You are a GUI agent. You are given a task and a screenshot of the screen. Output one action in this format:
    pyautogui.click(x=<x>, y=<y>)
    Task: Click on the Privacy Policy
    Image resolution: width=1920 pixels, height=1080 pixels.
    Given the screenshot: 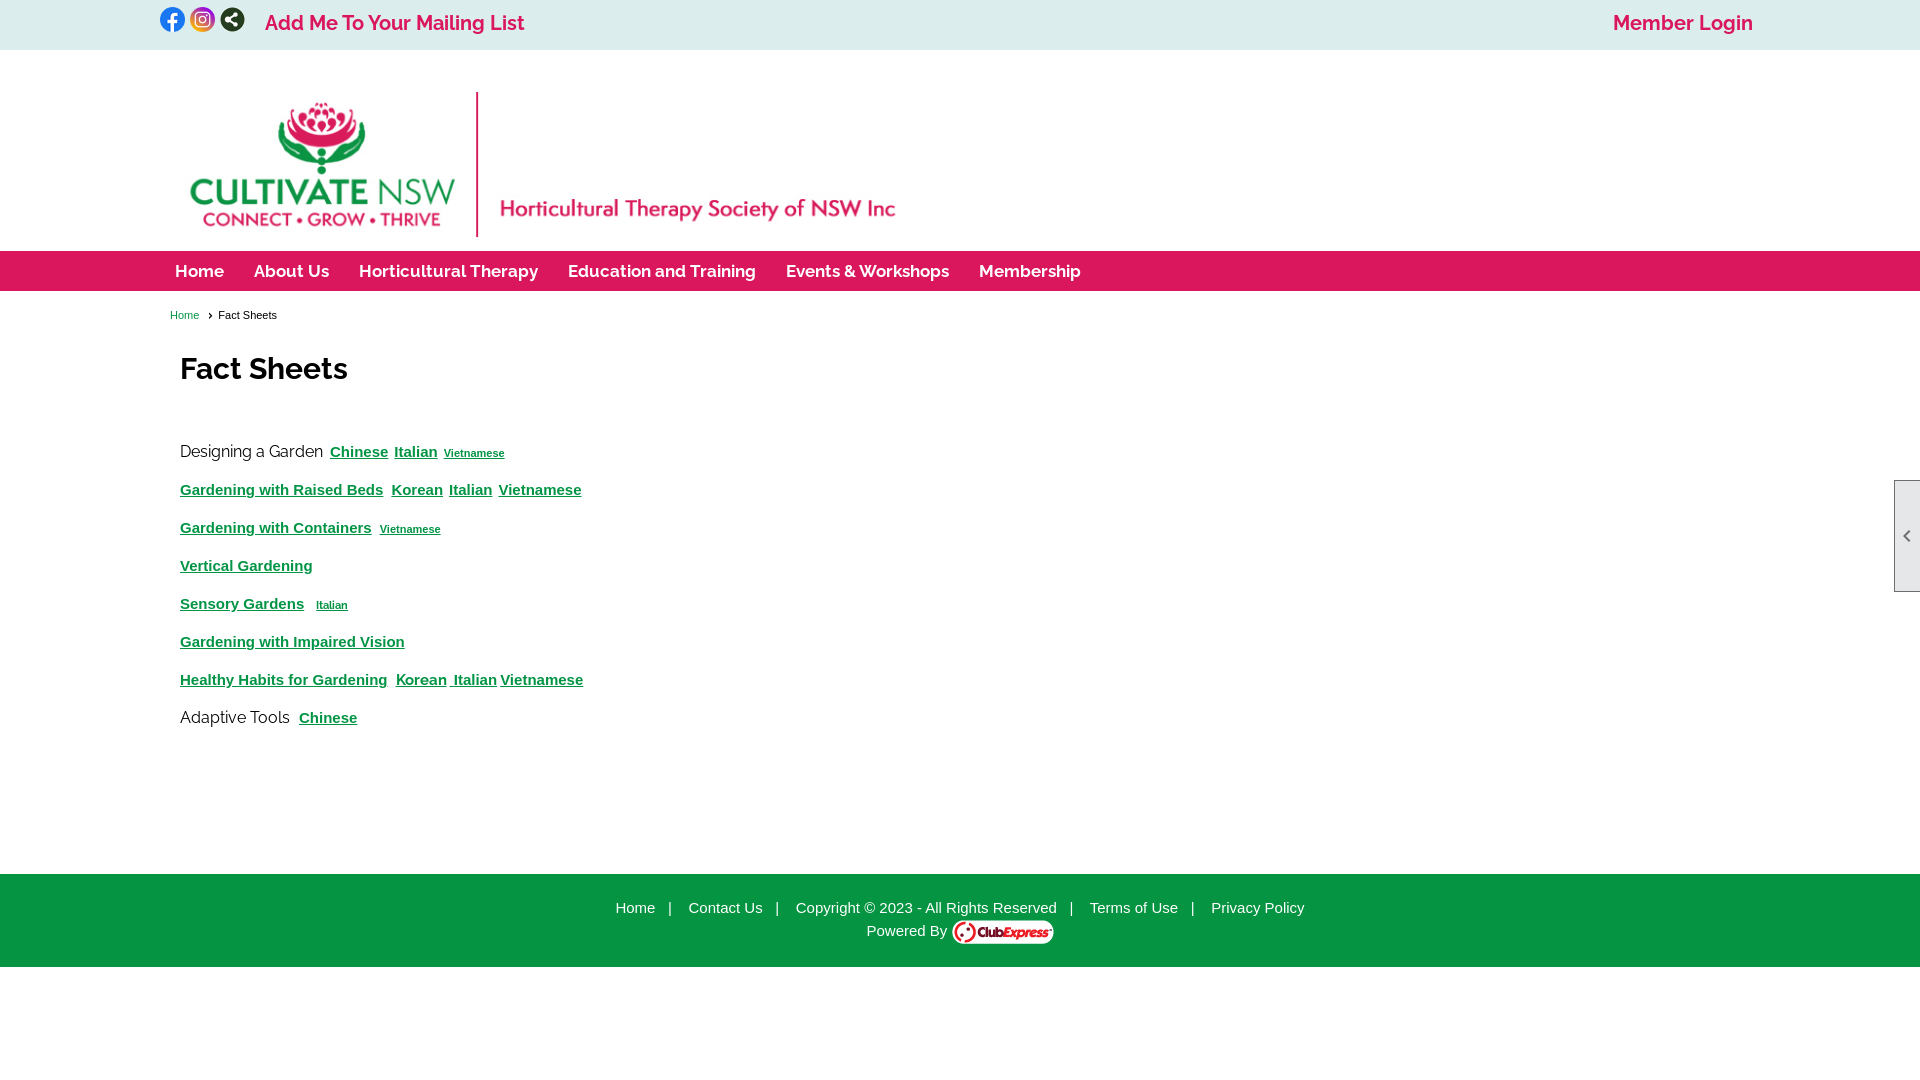 What is the action you would take?
    pyautogui.click(x=1258, y=908)
    